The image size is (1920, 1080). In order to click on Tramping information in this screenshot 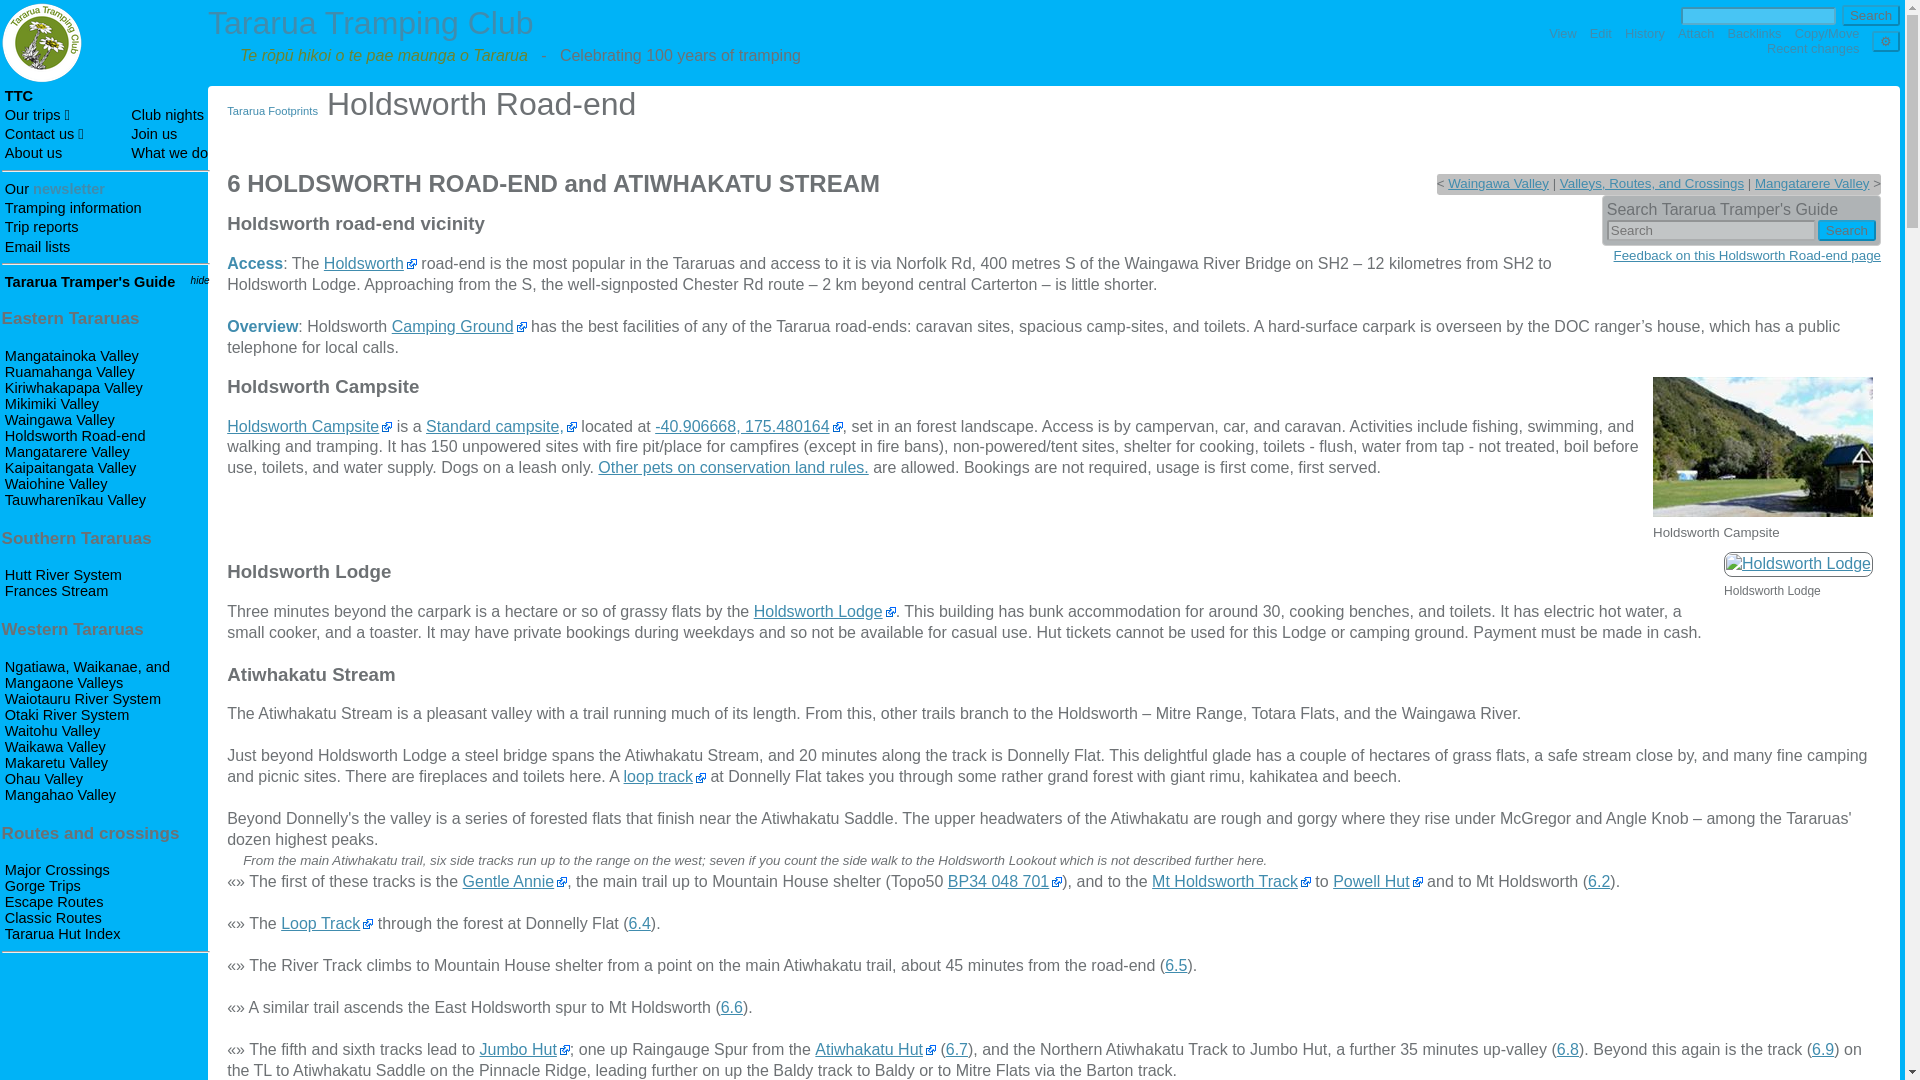, I will do `click(74, 208)`.